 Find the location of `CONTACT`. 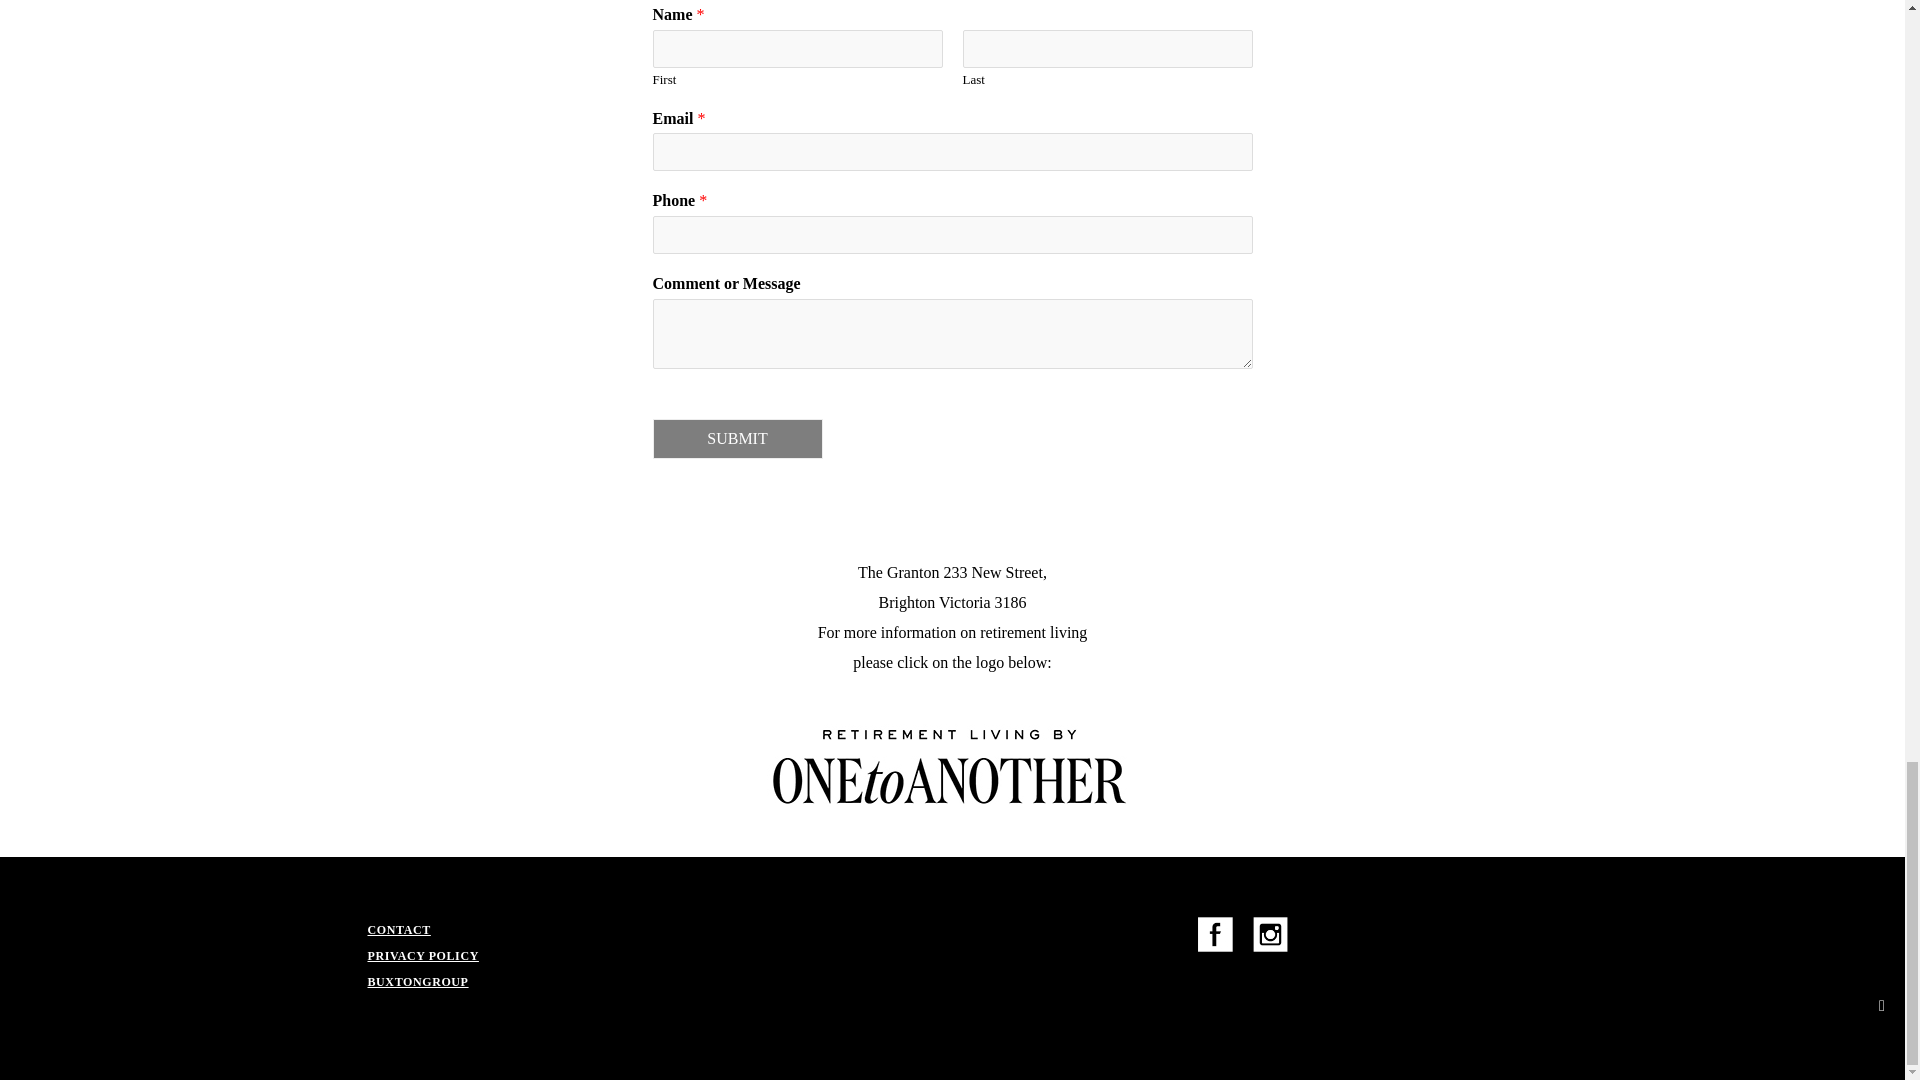

CONTACT is located at coordinates (399, 930).